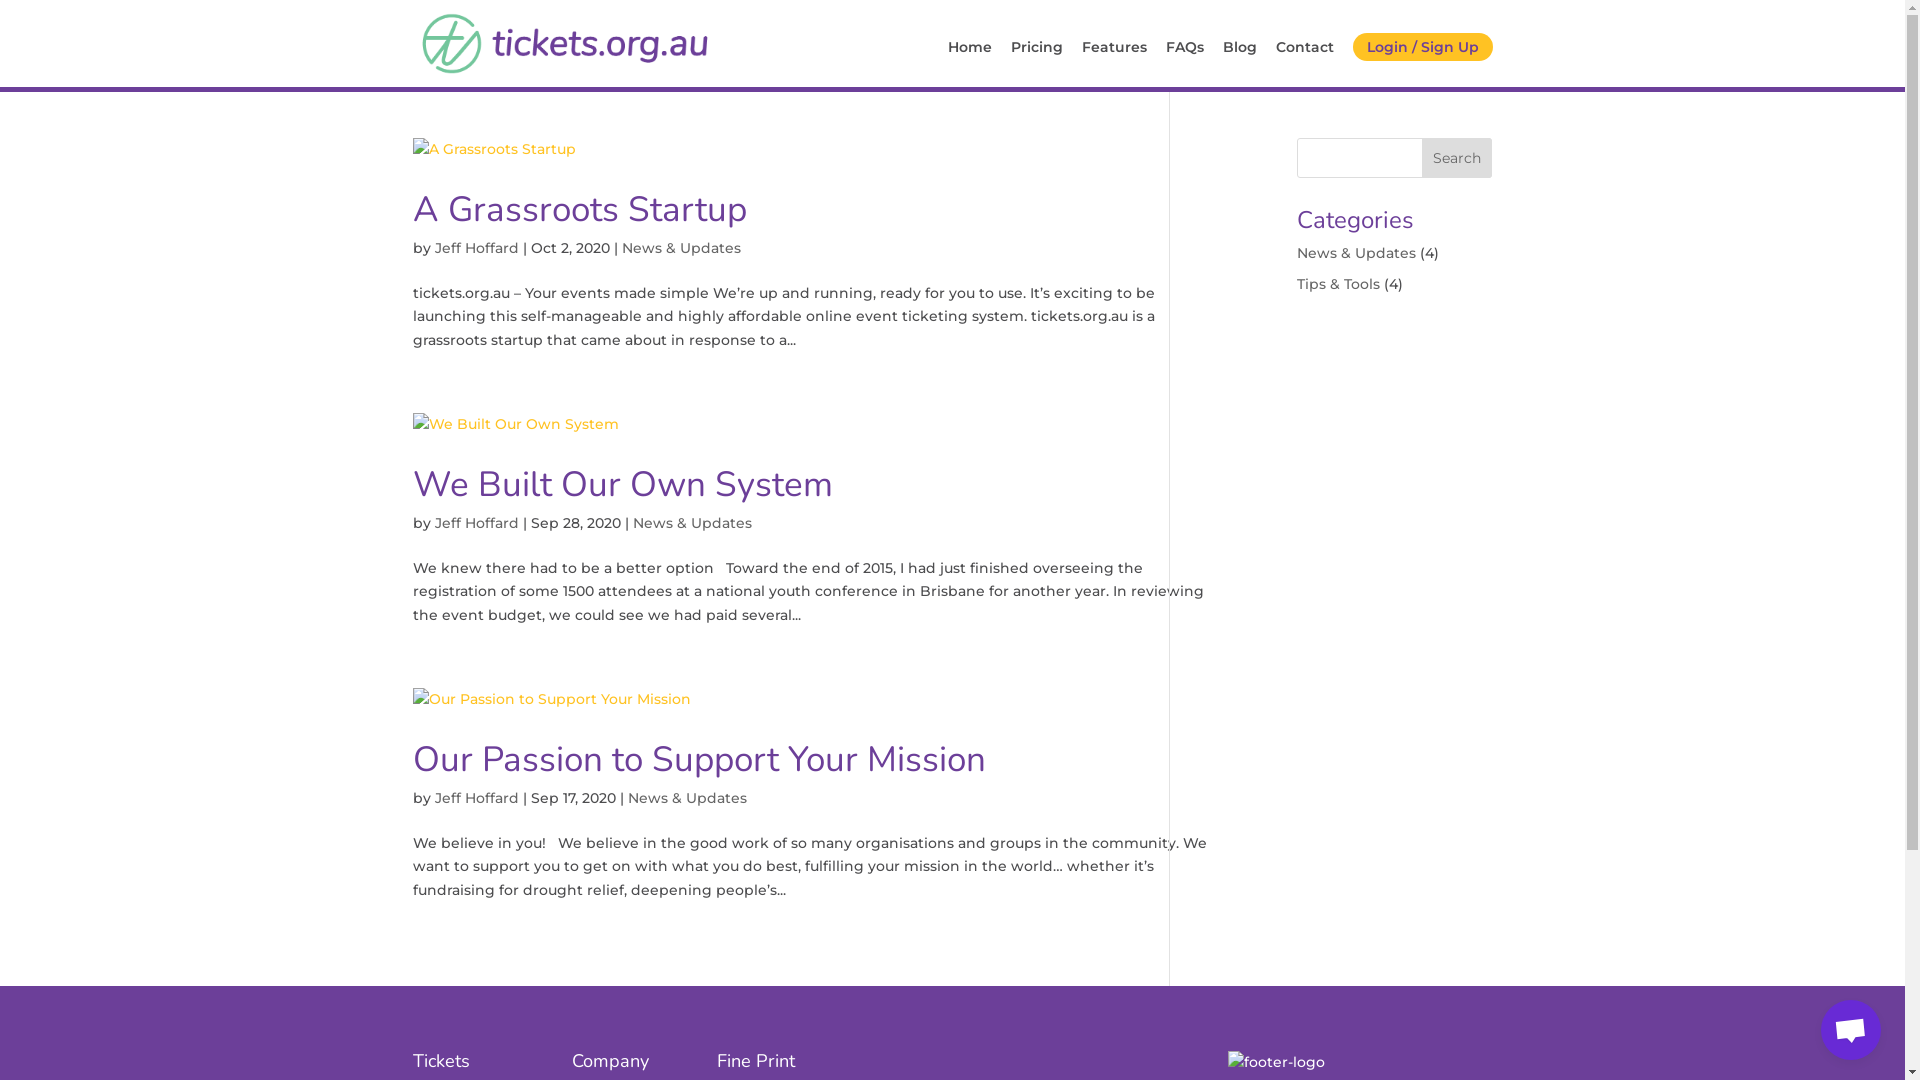 Image resolution: width=1920 pixels, height=1080 pixels. What do you see at coordinates (1185, 64) in the screenshot?
I see `FAQs` at bounding box center [1185, 64].